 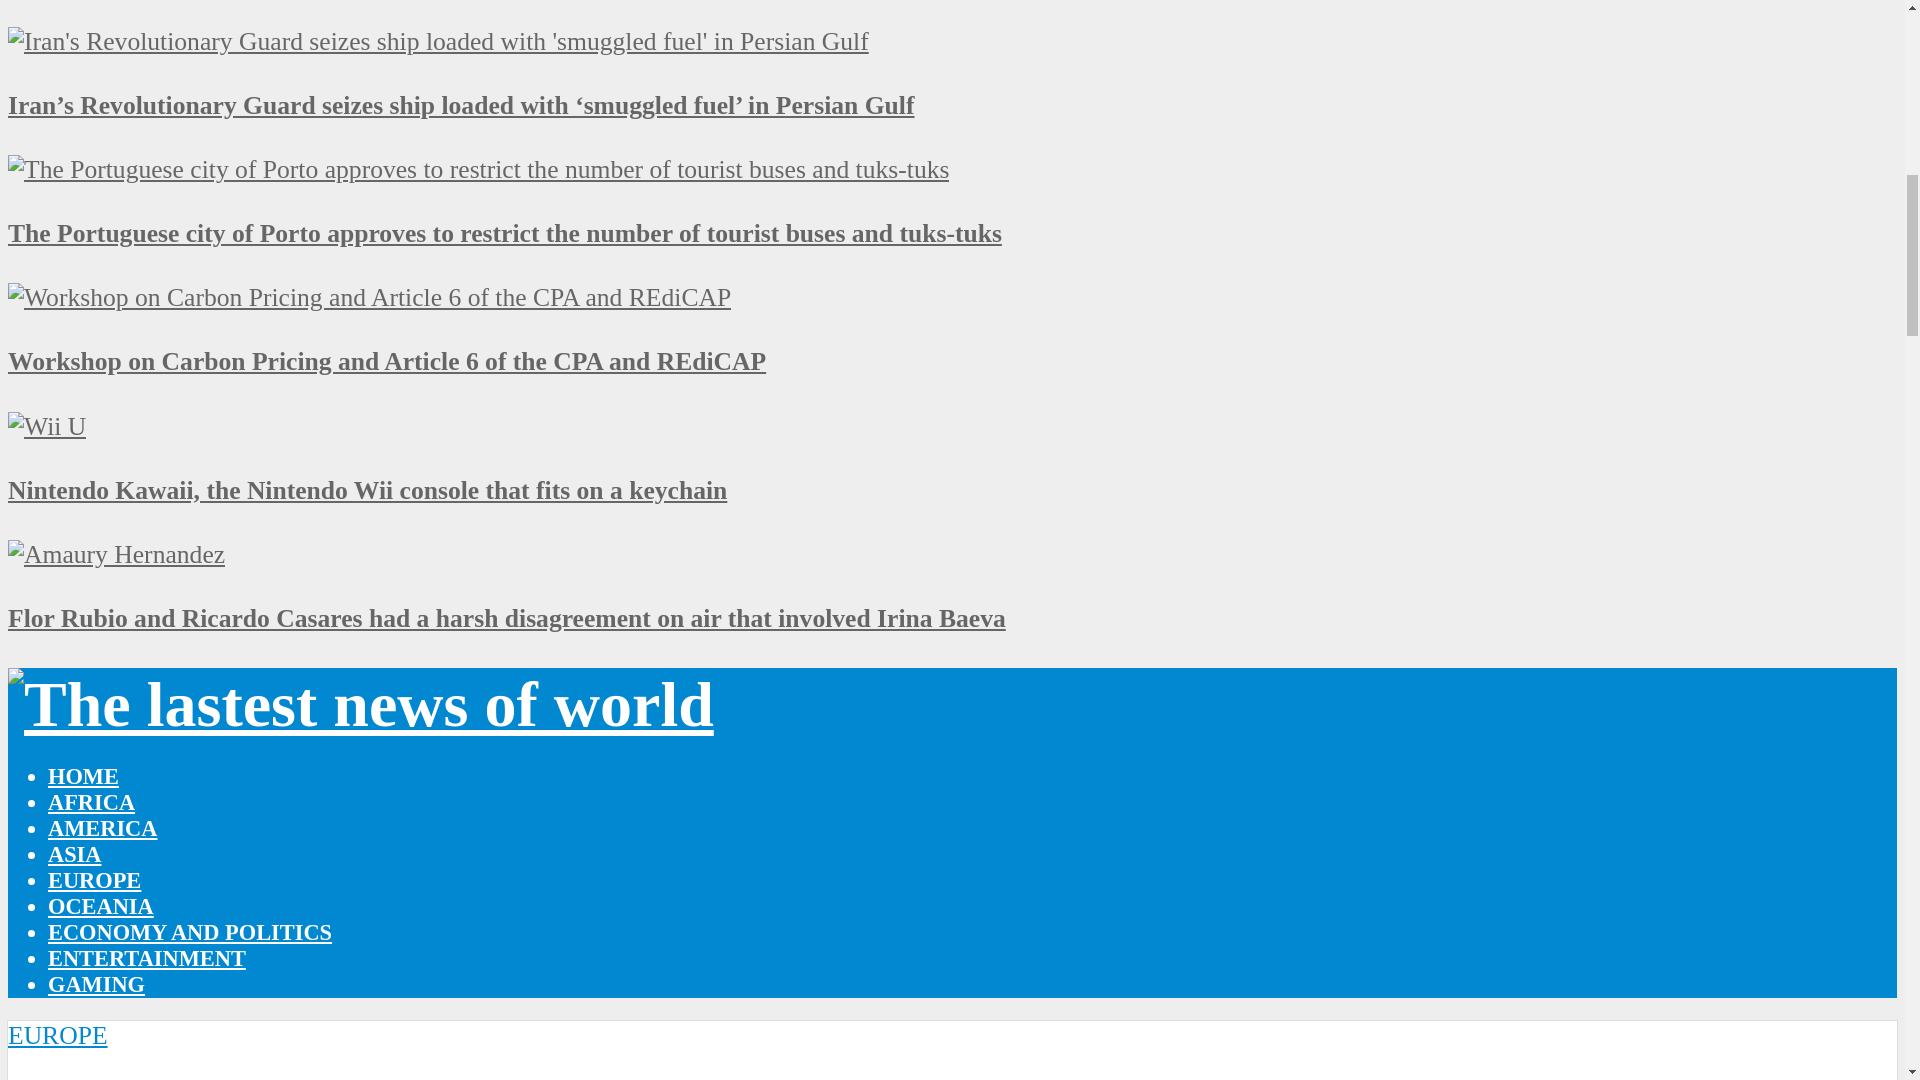 I want to click on ENTERTAINMENT, so click(x=146, y=958).